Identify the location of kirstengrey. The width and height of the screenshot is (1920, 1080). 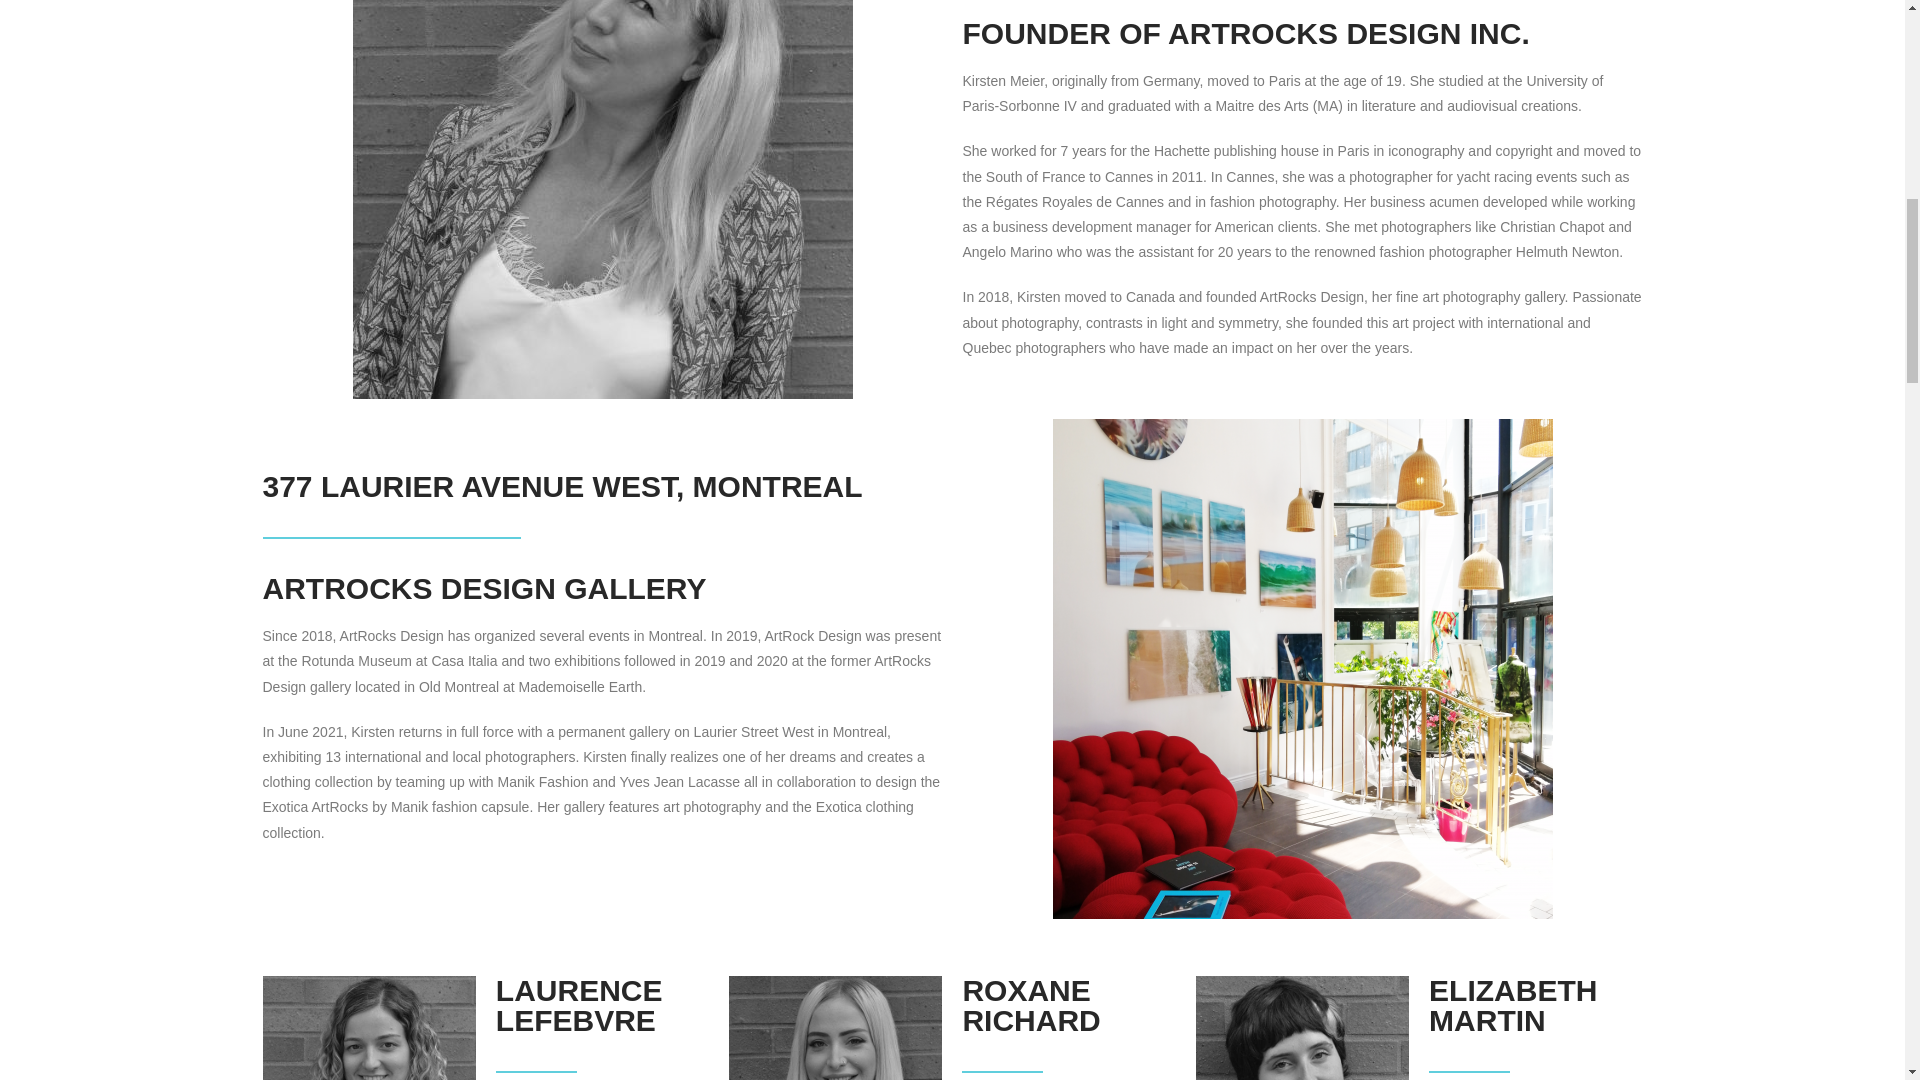
(602, 199).